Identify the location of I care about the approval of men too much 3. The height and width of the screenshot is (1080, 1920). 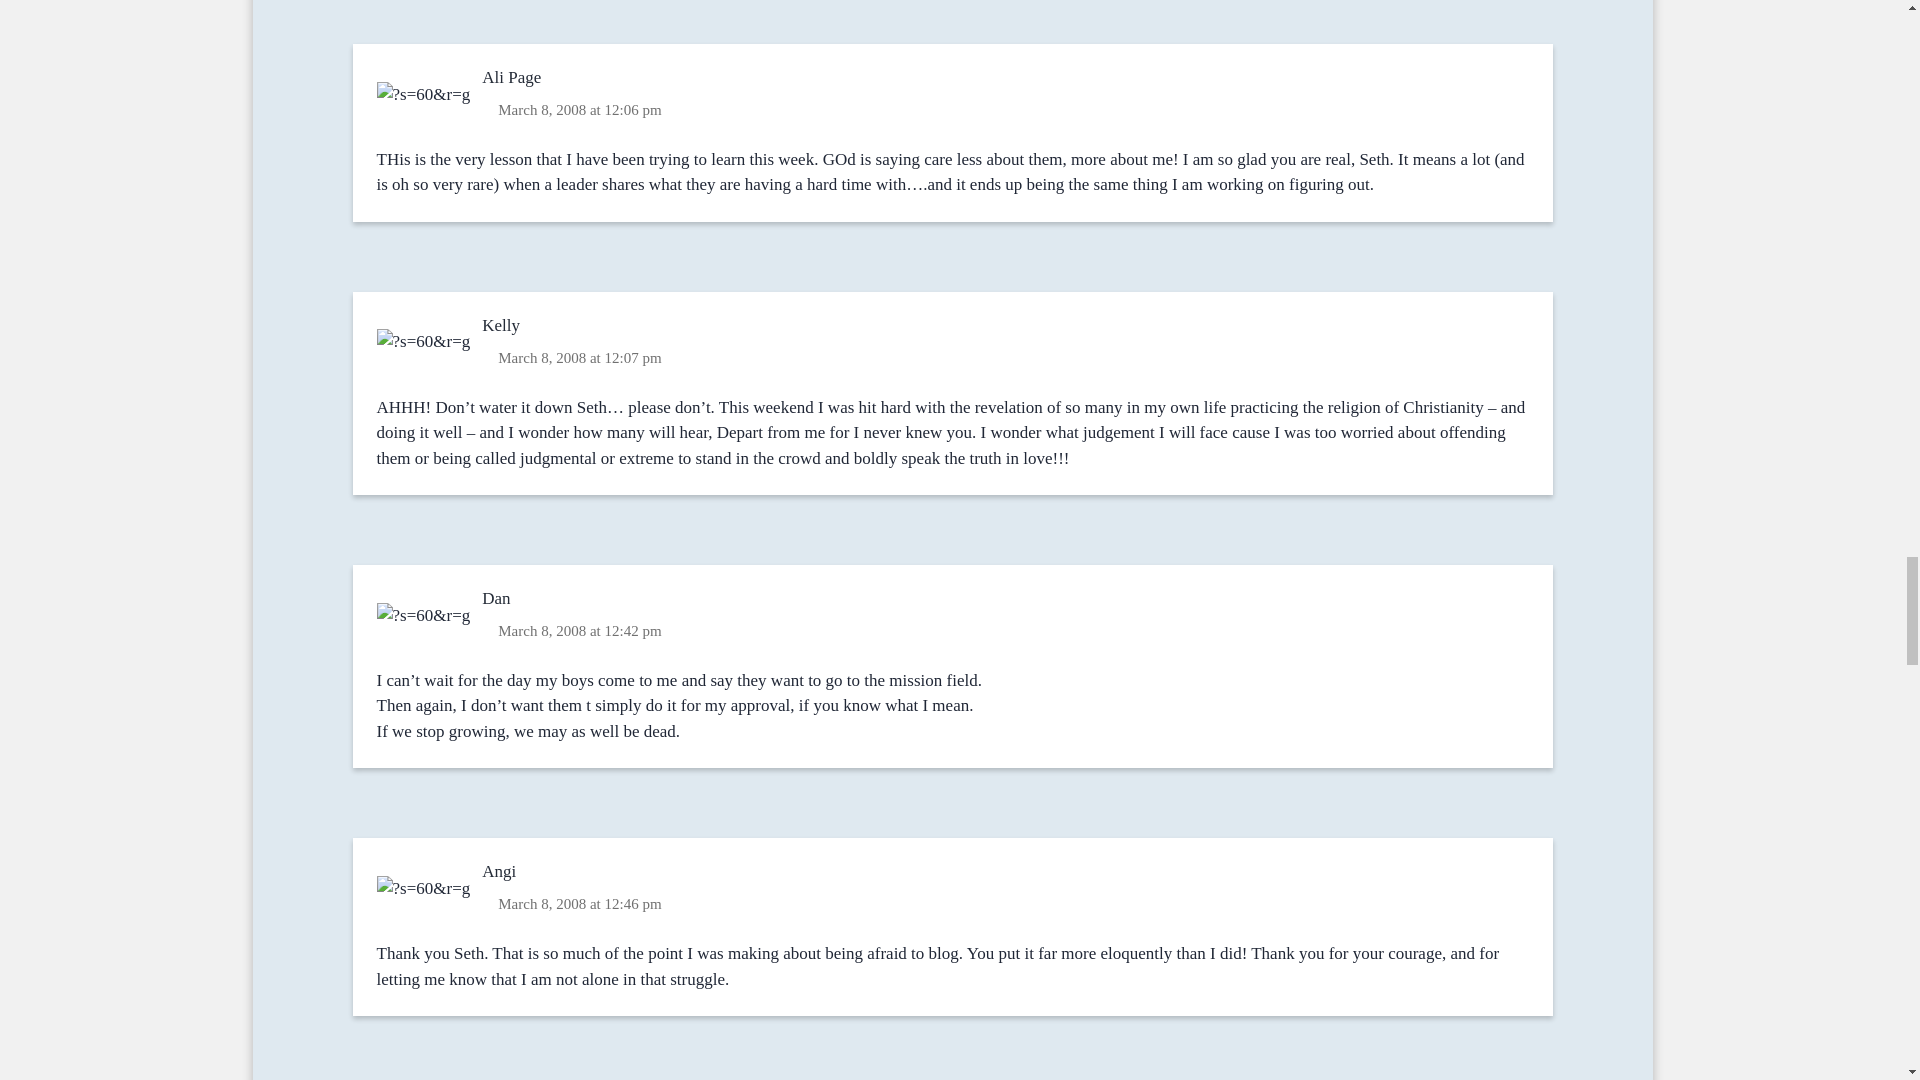
(424, 94).